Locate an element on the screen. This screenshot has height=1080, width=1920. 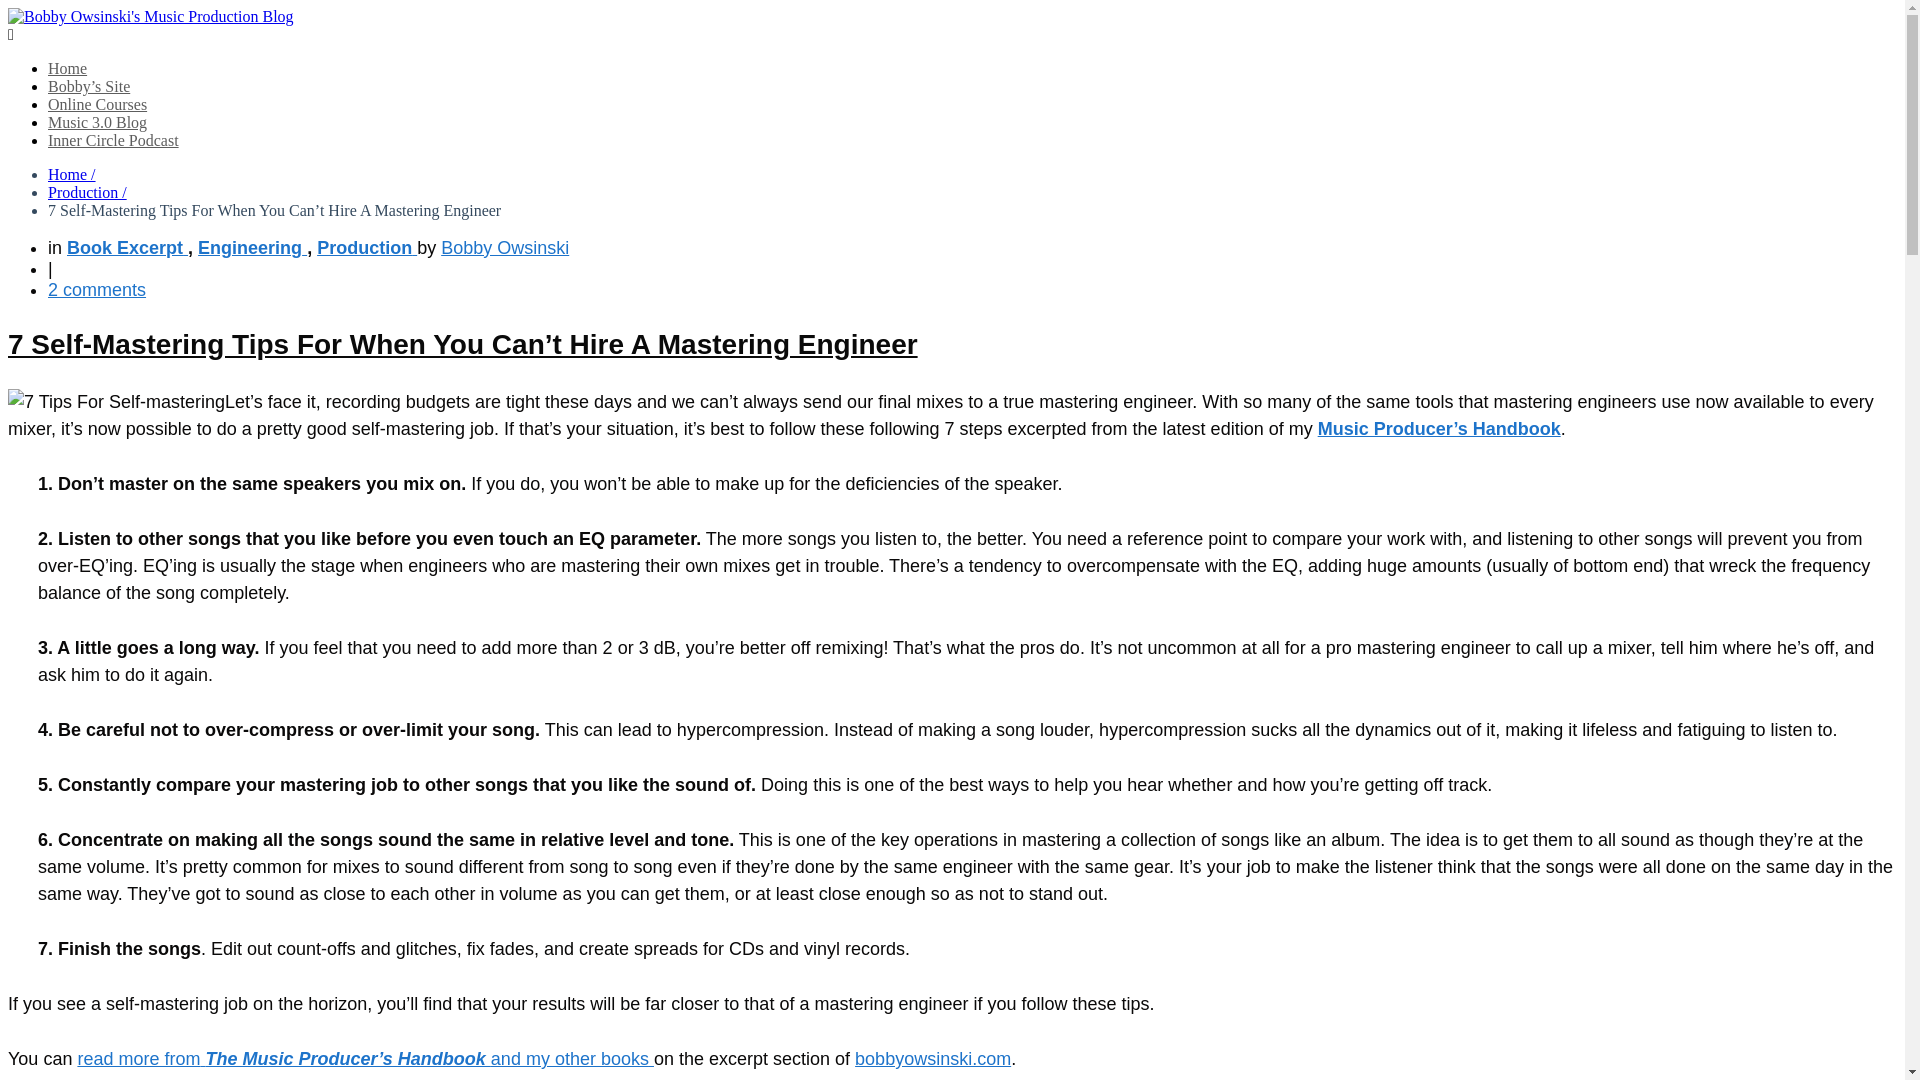
Book Excerpt is located at coordinates (128, 248).